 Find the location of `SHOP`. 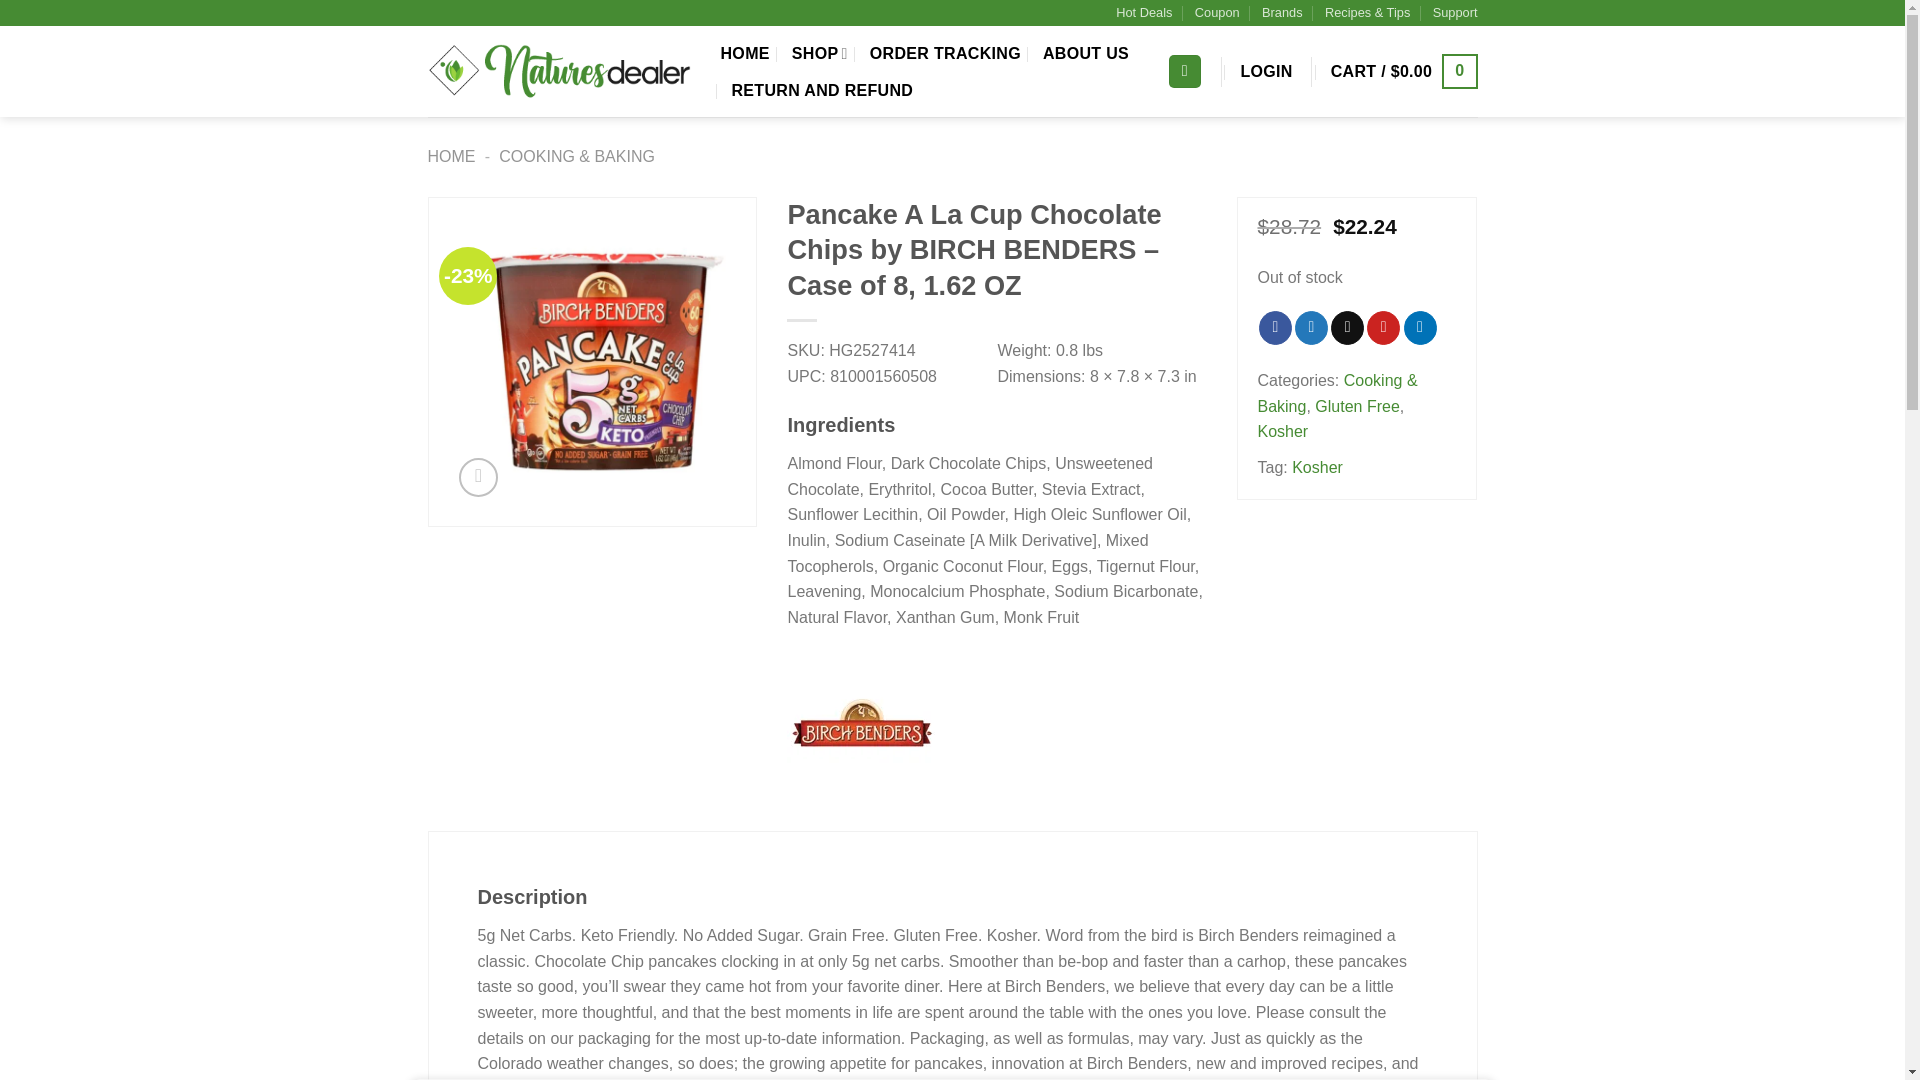

SHOP is located at coordinates (820, 53).